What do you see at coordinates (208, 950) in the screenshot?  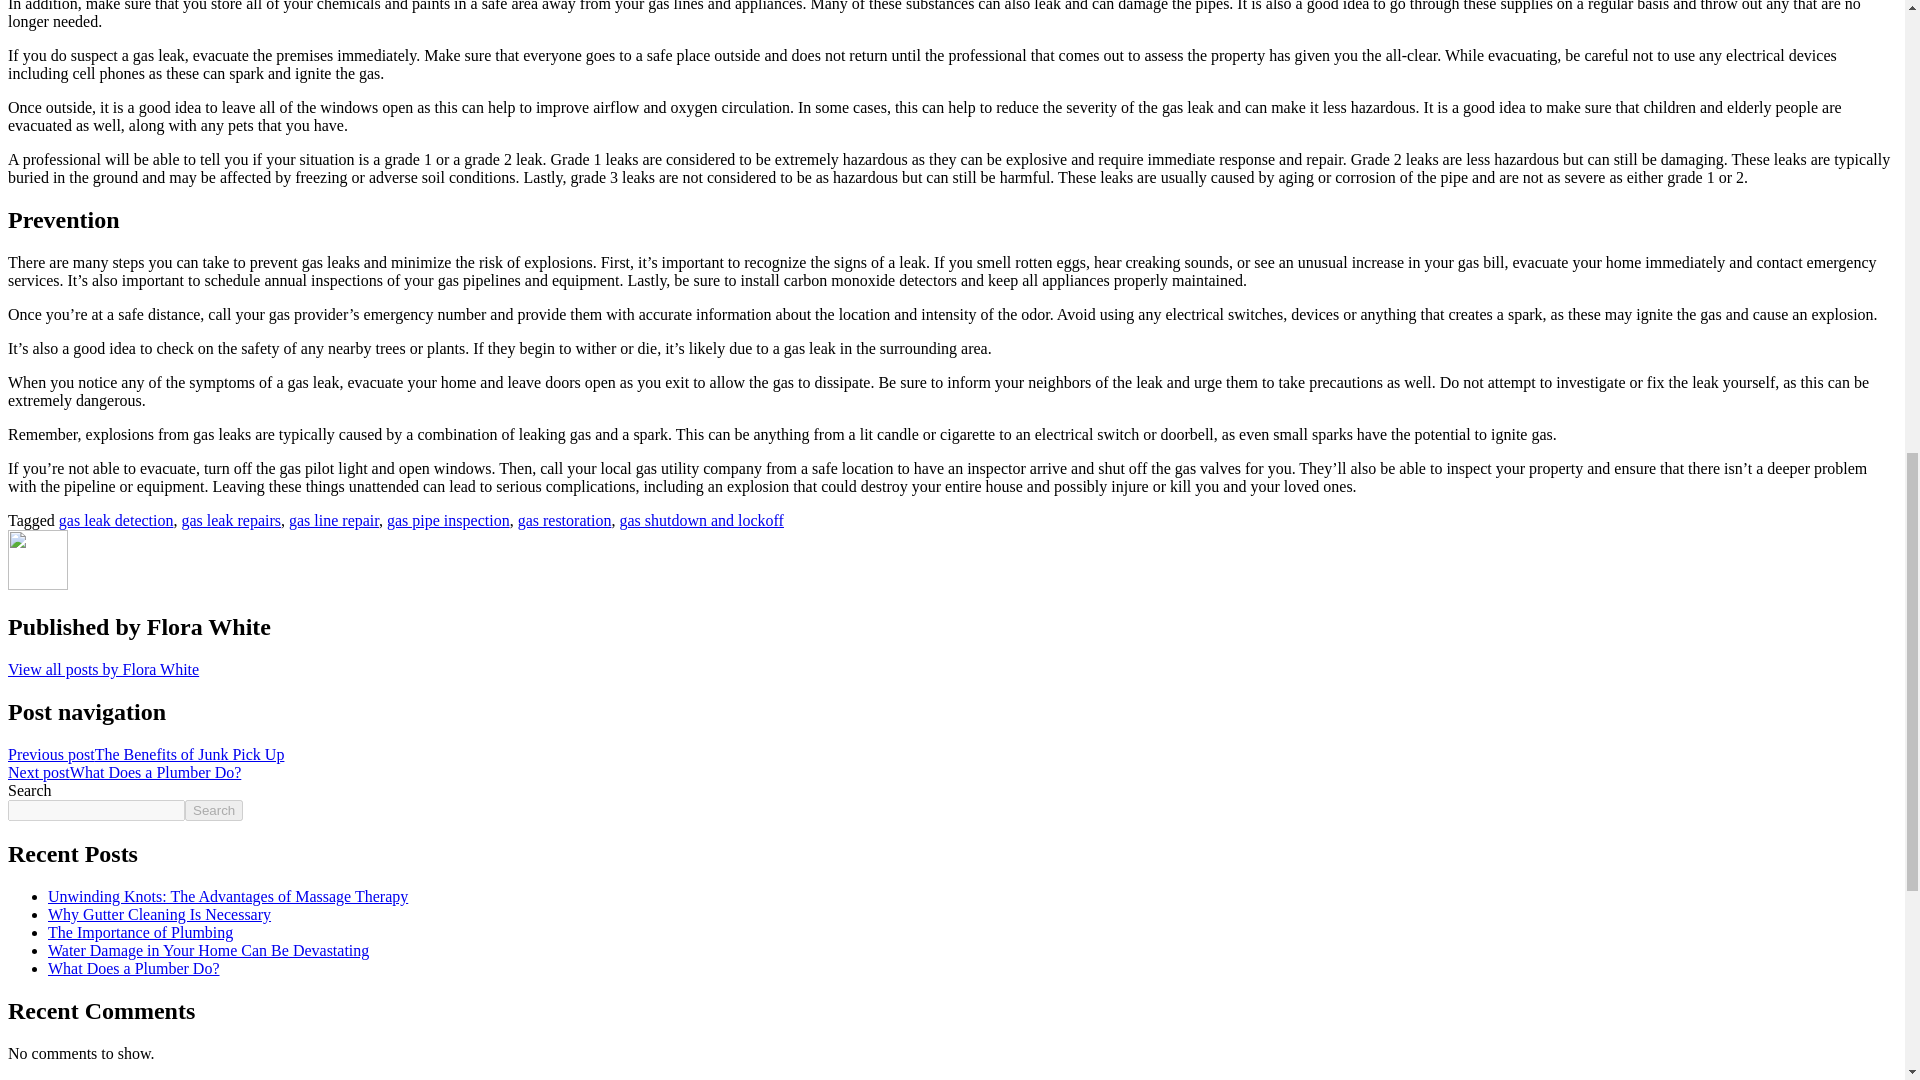 I see `Water Damage in Your Home Can Be Devastating` at bounding box center [208, 950].